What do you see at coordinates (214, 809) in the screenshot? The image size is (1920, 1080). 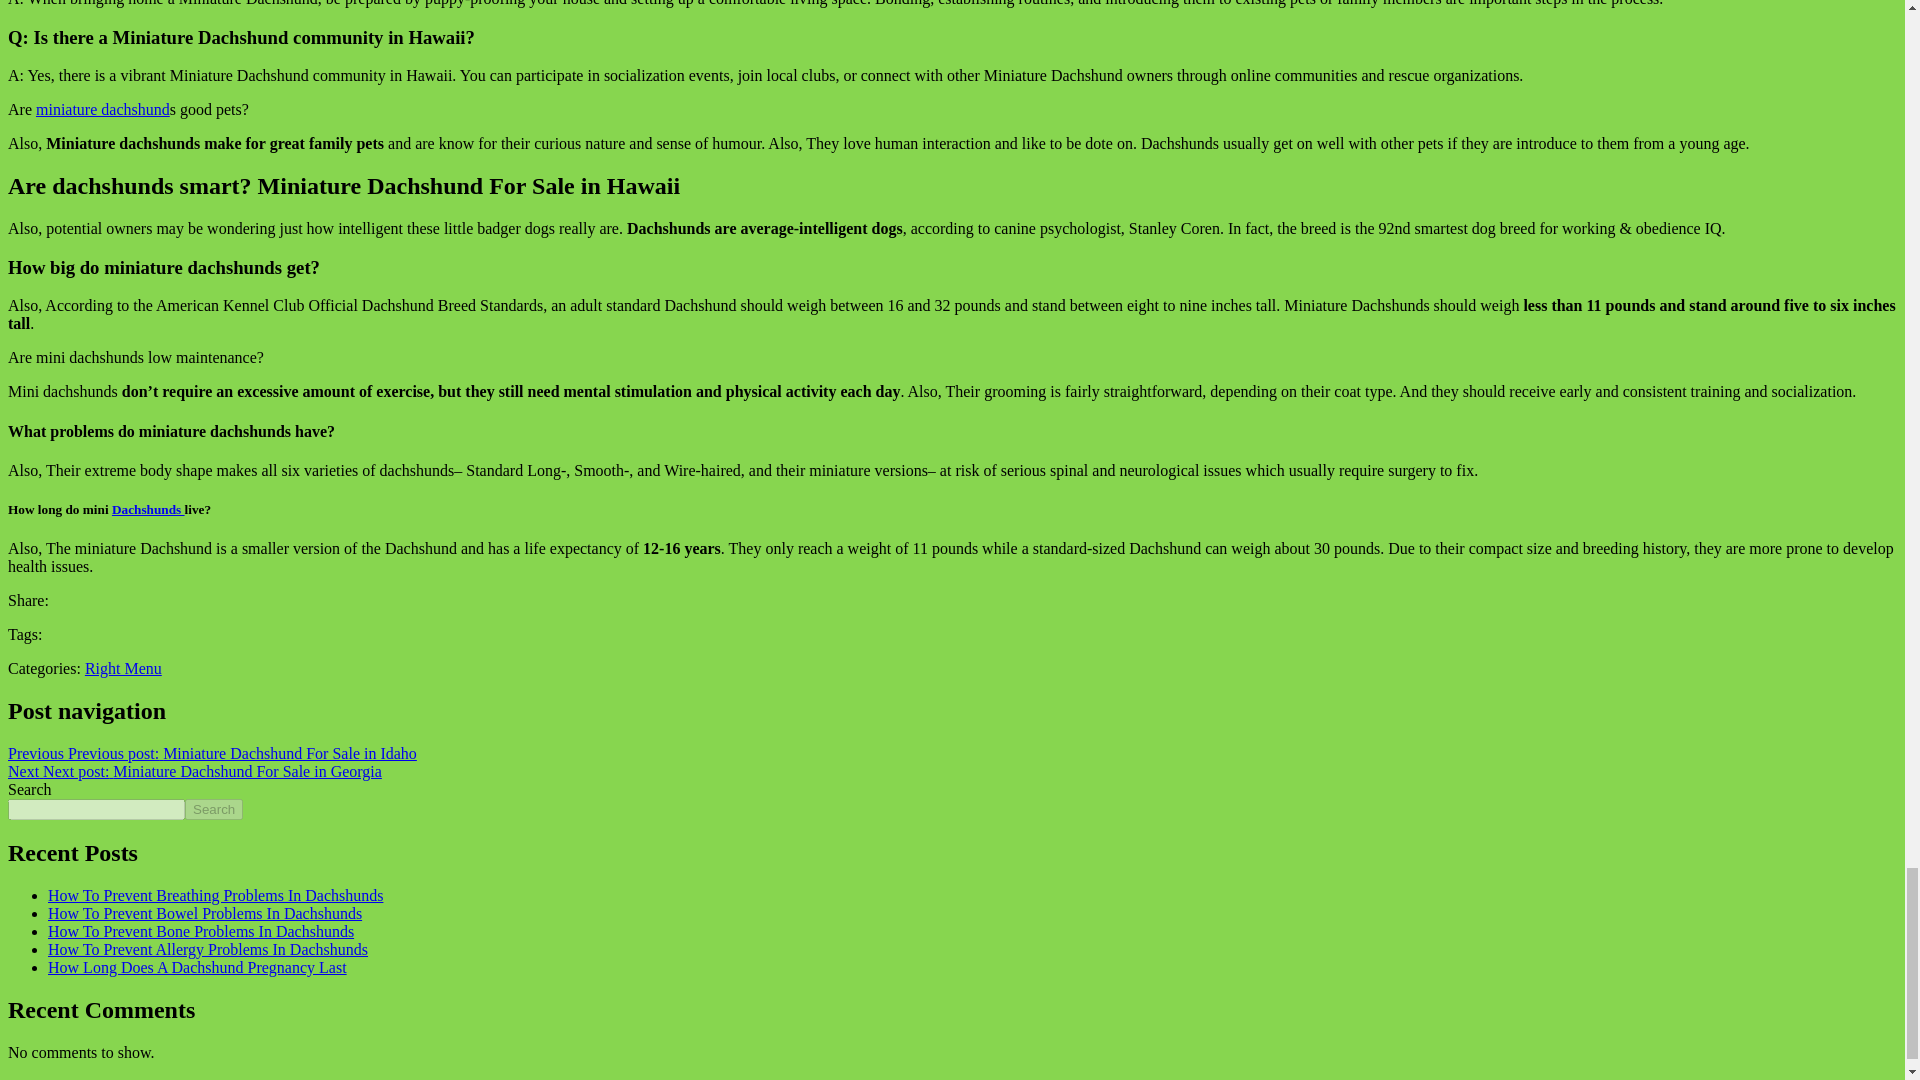 I see `Search` at bounding box center [214, 809].